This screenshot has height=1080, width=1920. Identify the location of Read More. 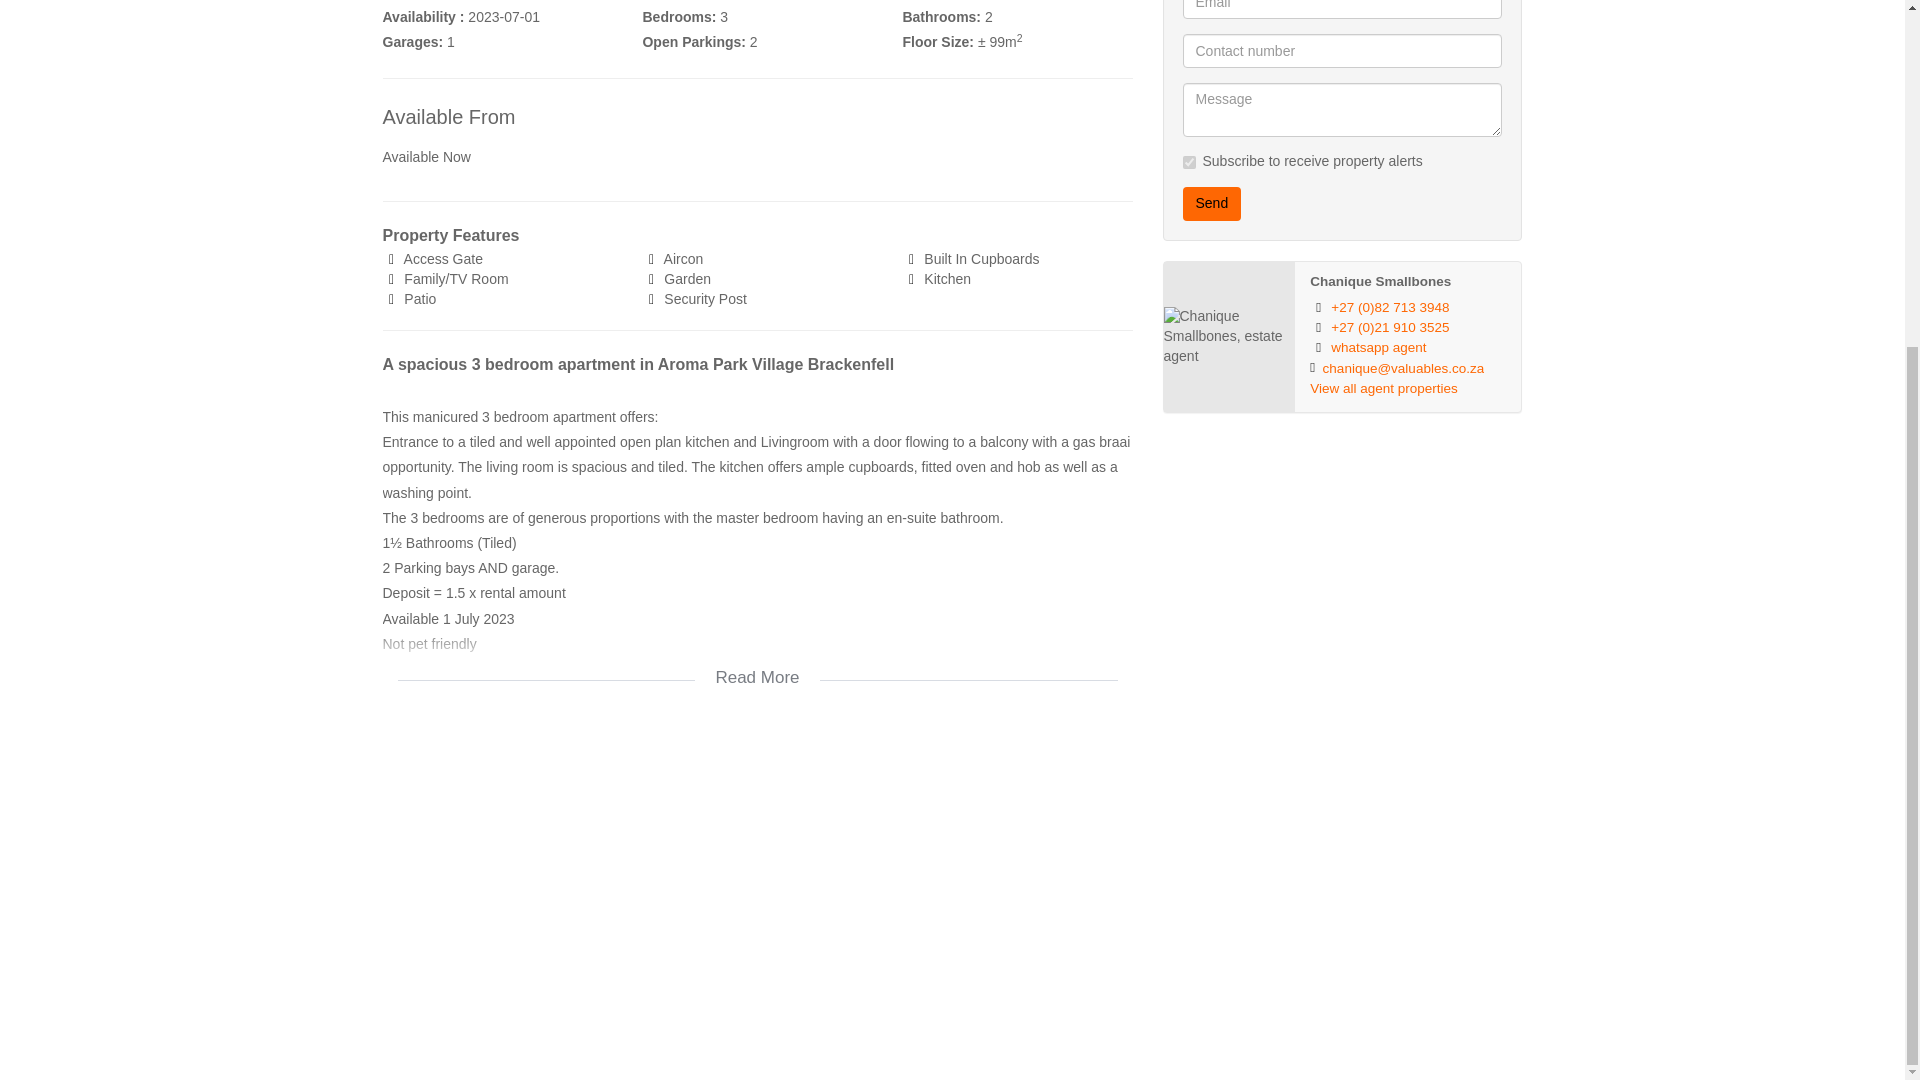
(757, 664).